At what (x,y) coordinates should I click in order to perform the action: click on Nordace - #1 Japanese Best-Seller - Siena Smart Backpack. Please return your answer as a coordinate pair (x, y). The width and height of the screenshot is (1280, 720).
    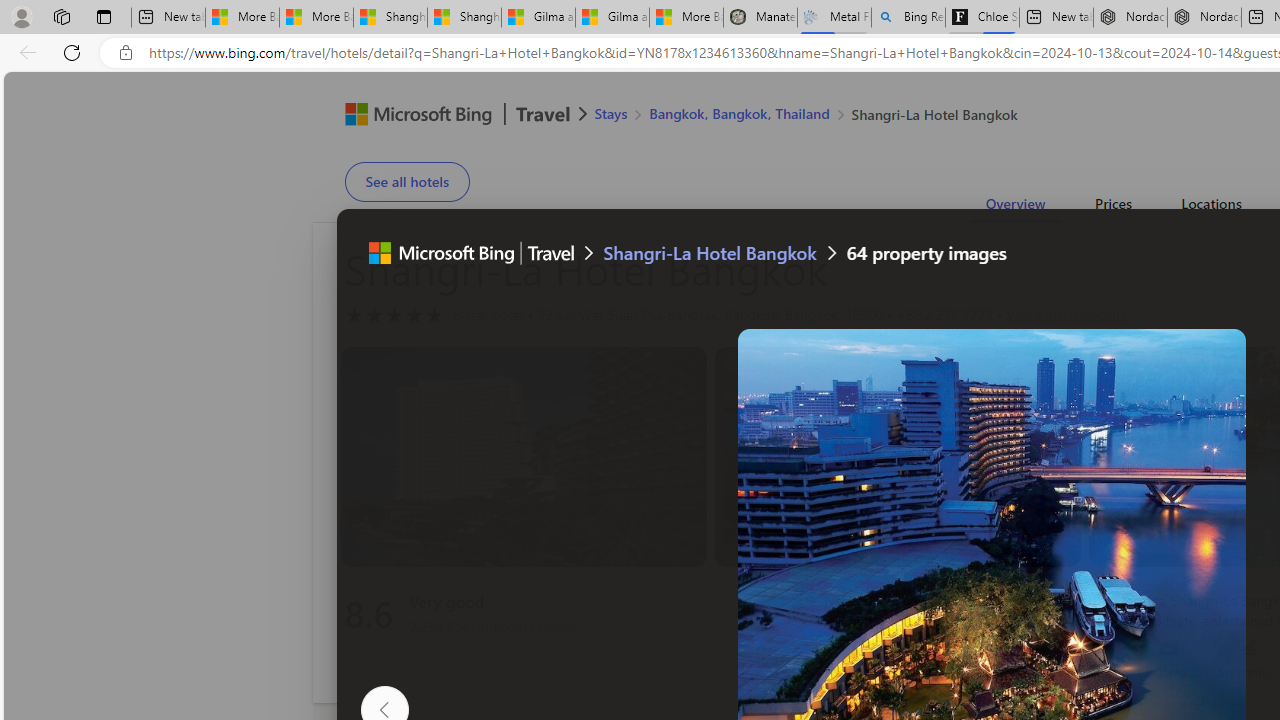
    Looking at the image, I should click on (1204, 18).